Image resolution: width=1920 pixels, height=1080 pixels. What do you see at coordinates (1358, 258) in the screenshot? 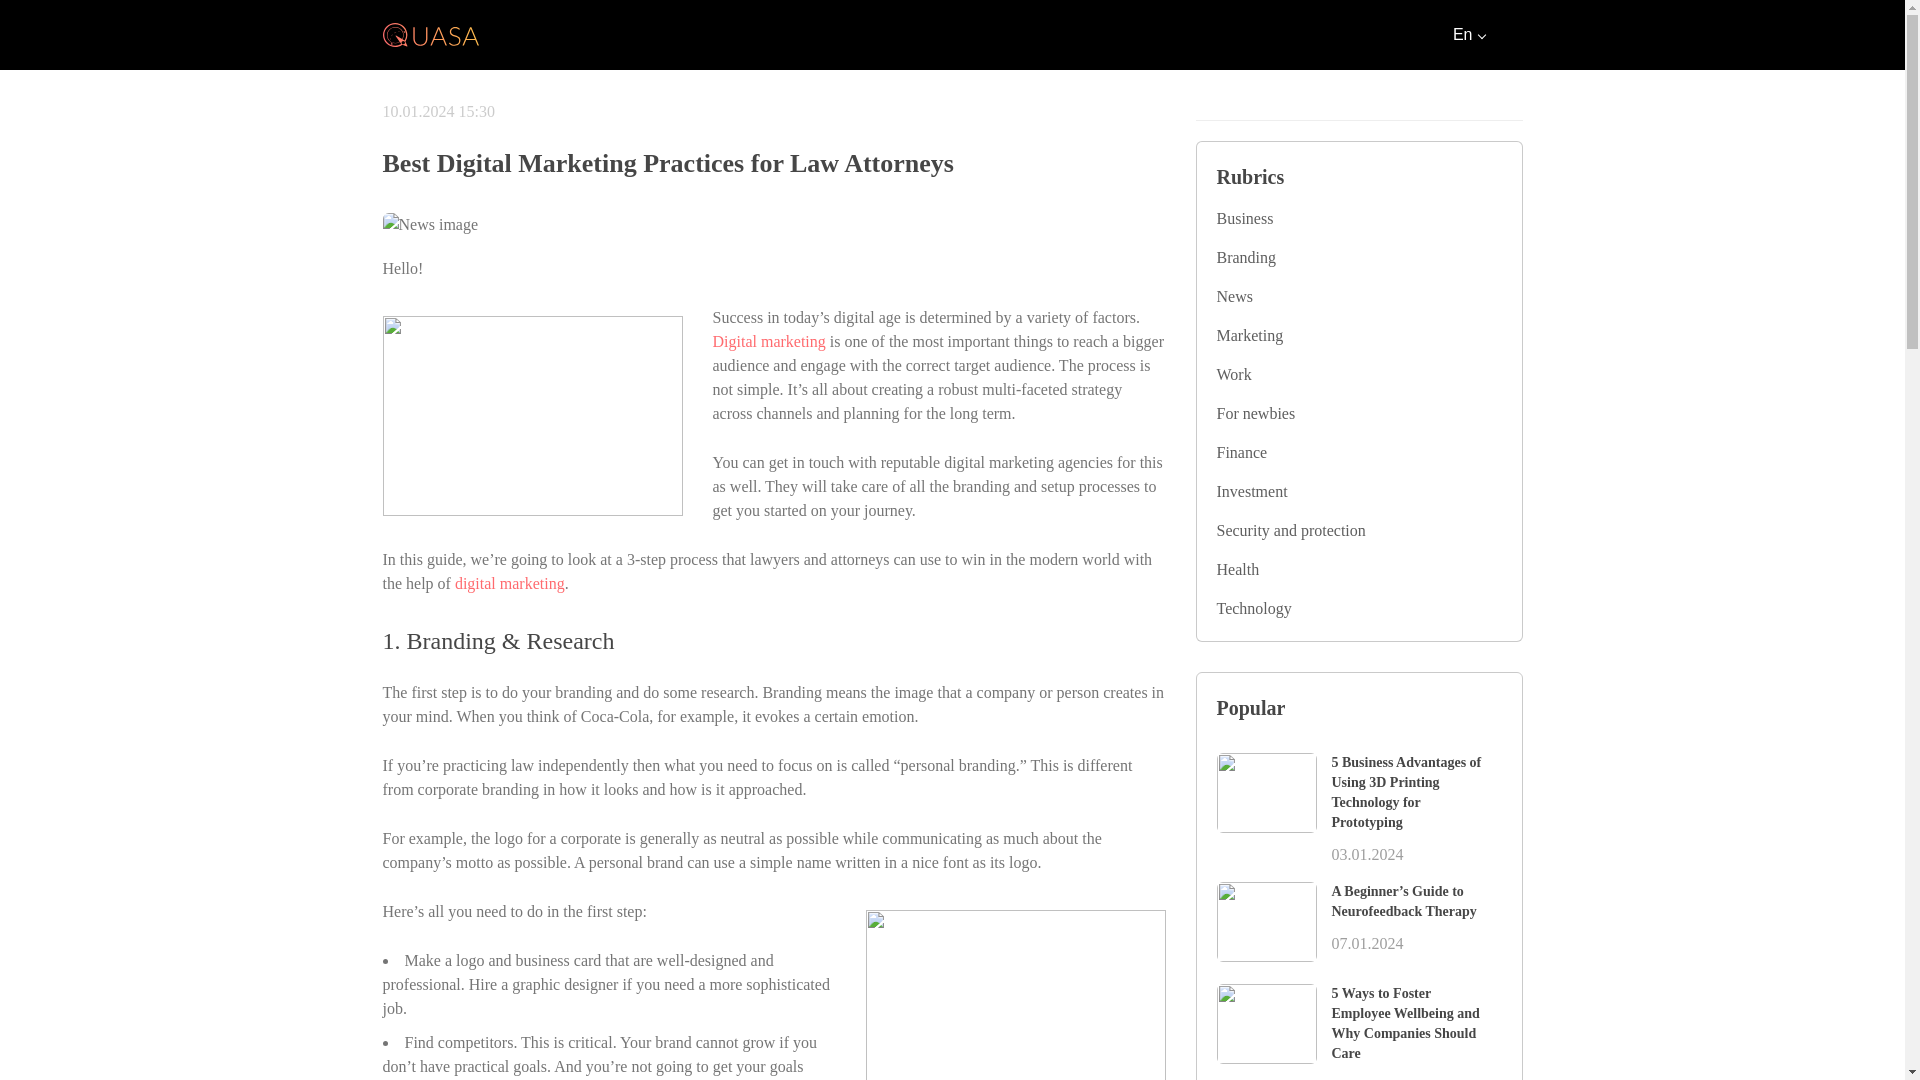
I see `Branding` at bounding box center [1358, 258].